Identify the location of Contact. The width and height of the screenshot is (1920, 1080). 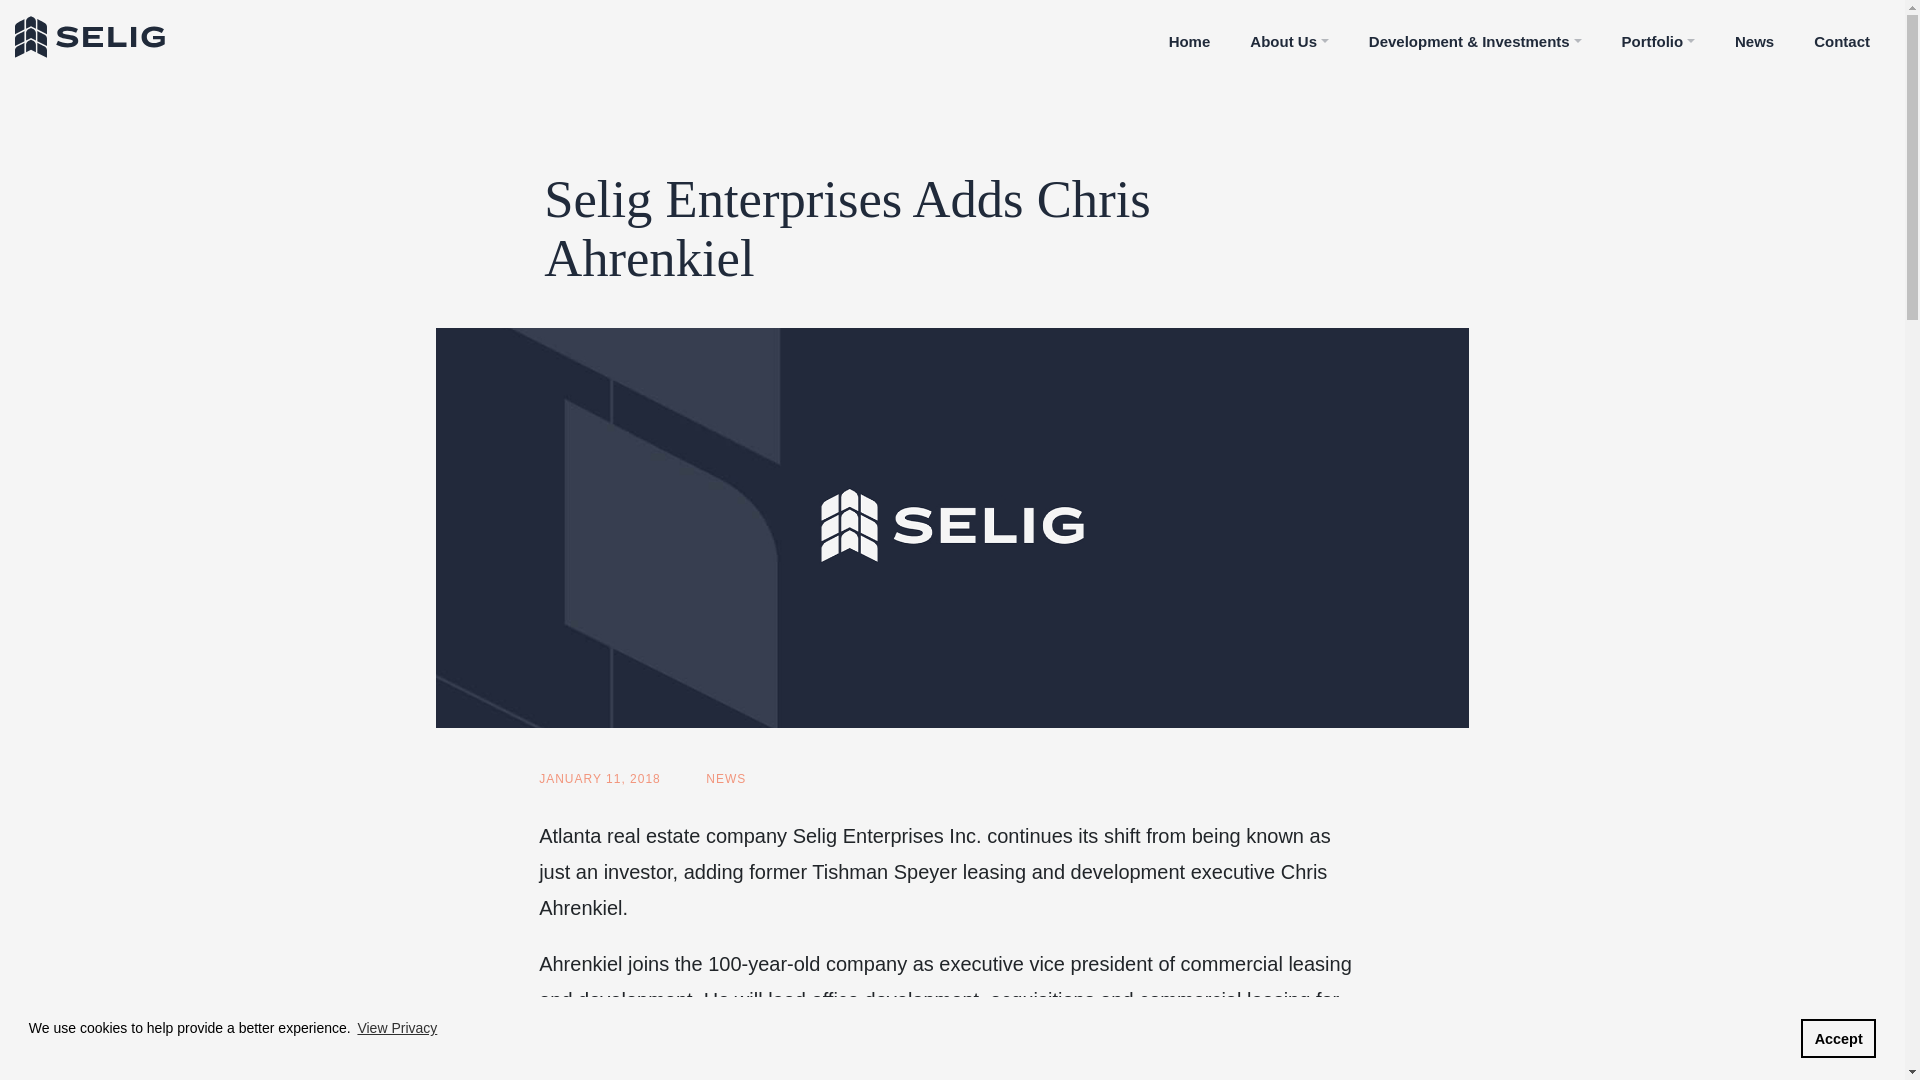
(1841, 37).